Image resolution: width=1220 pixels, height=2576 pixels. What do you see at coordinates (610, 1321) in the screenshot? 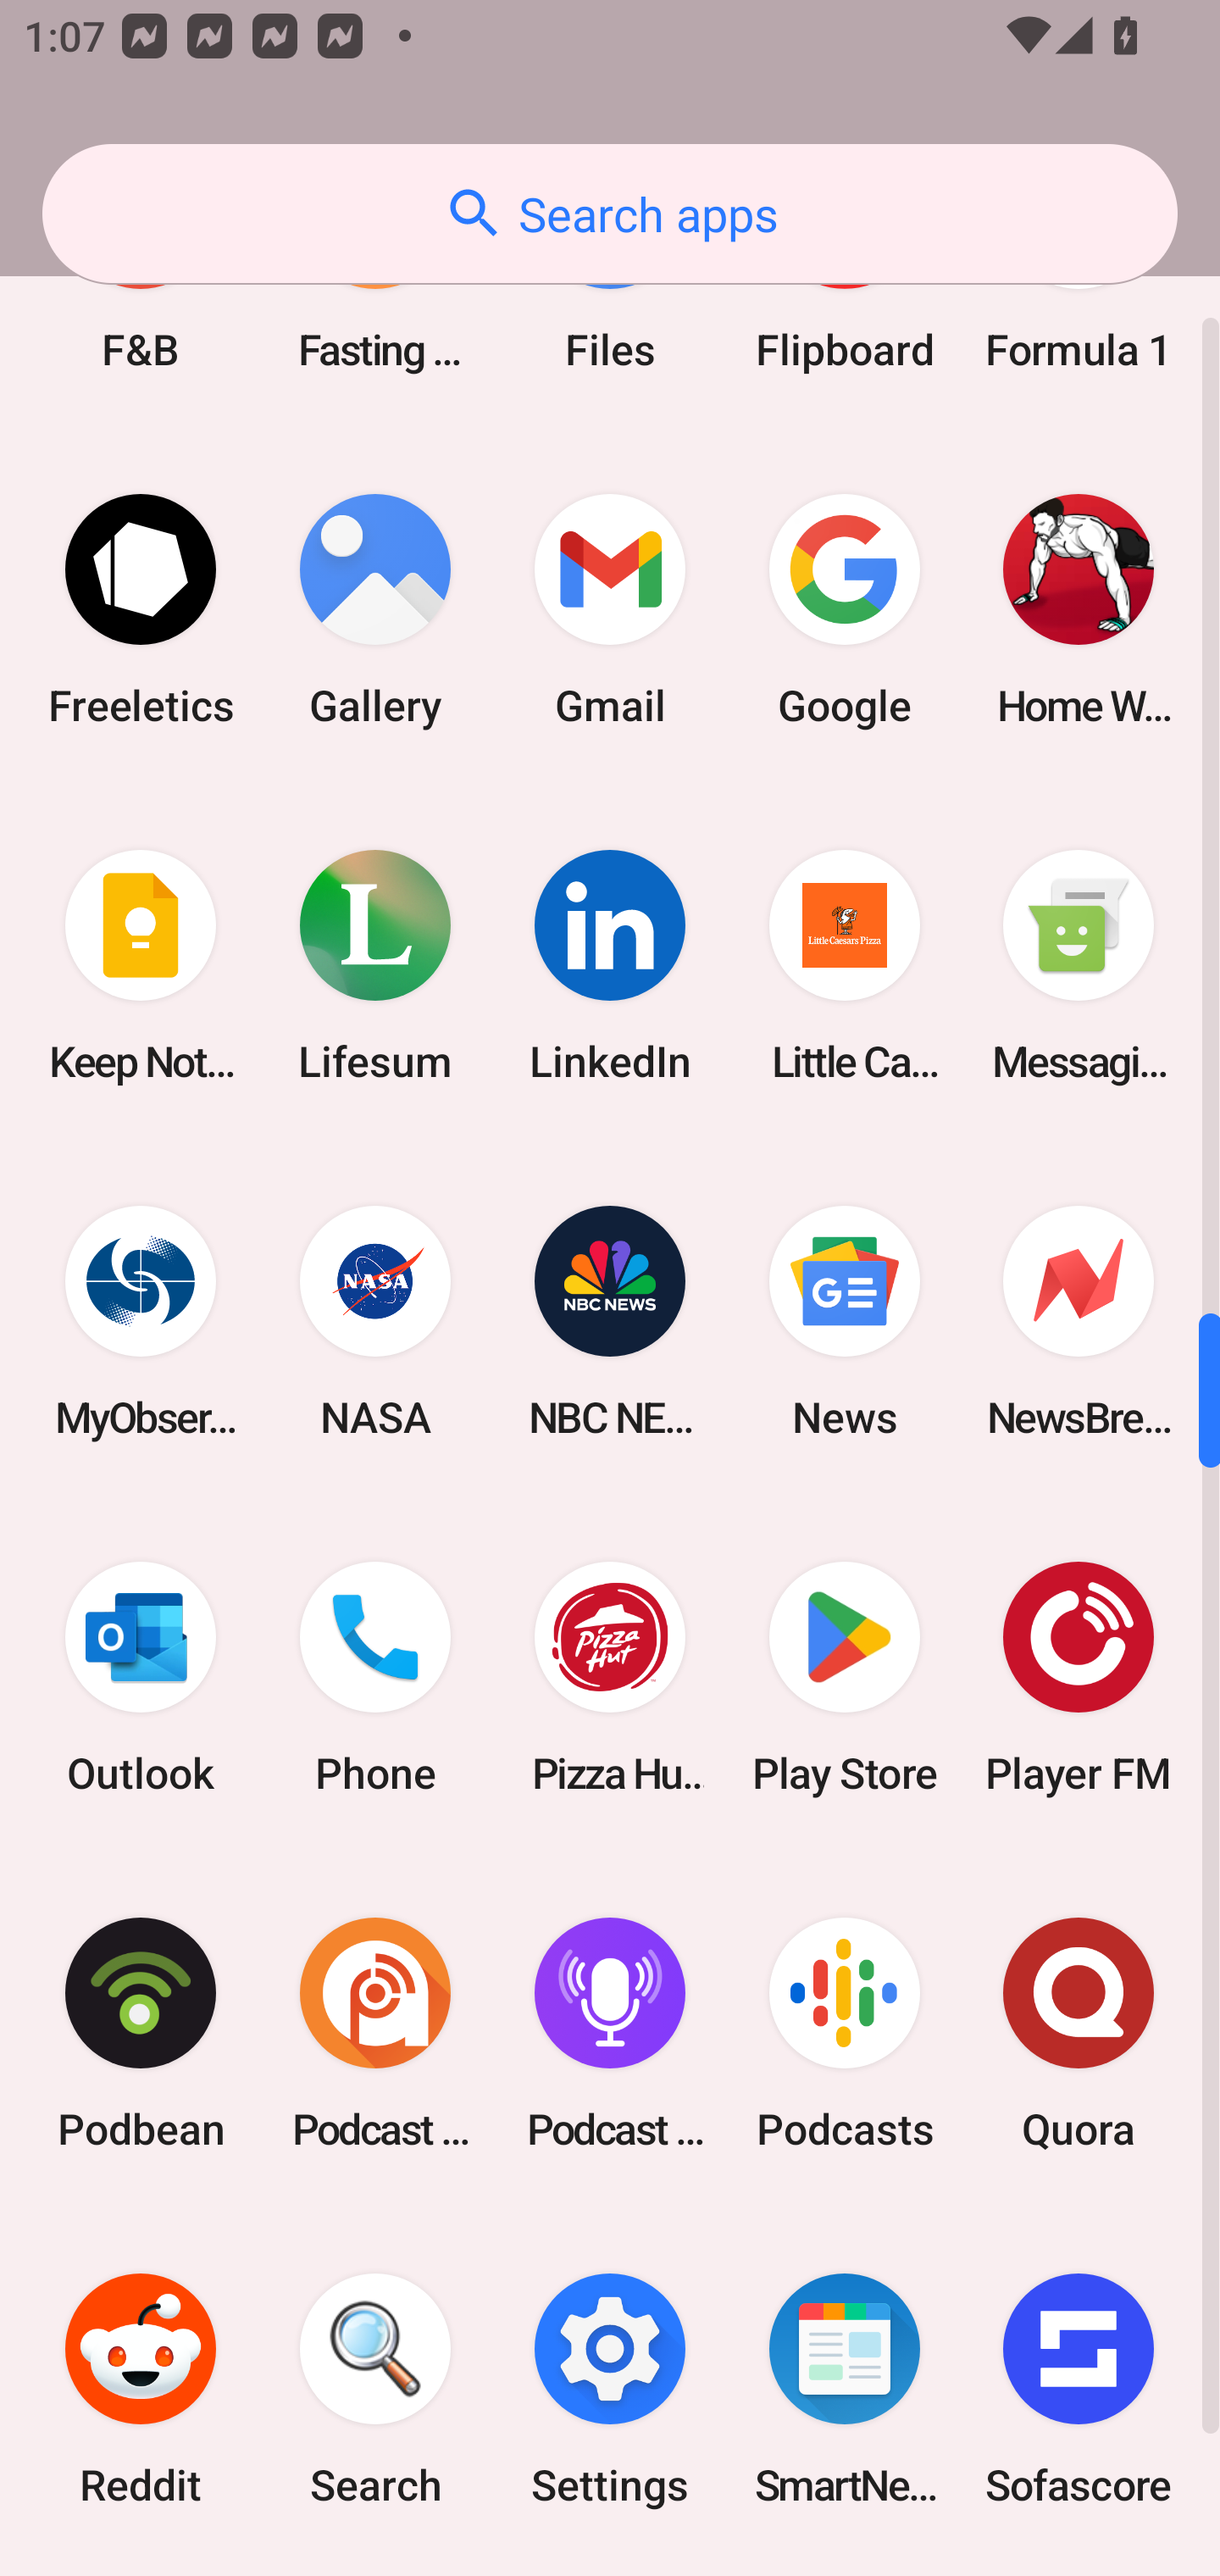
I see `NBC NEWS` at bounding box center [610, 1321].